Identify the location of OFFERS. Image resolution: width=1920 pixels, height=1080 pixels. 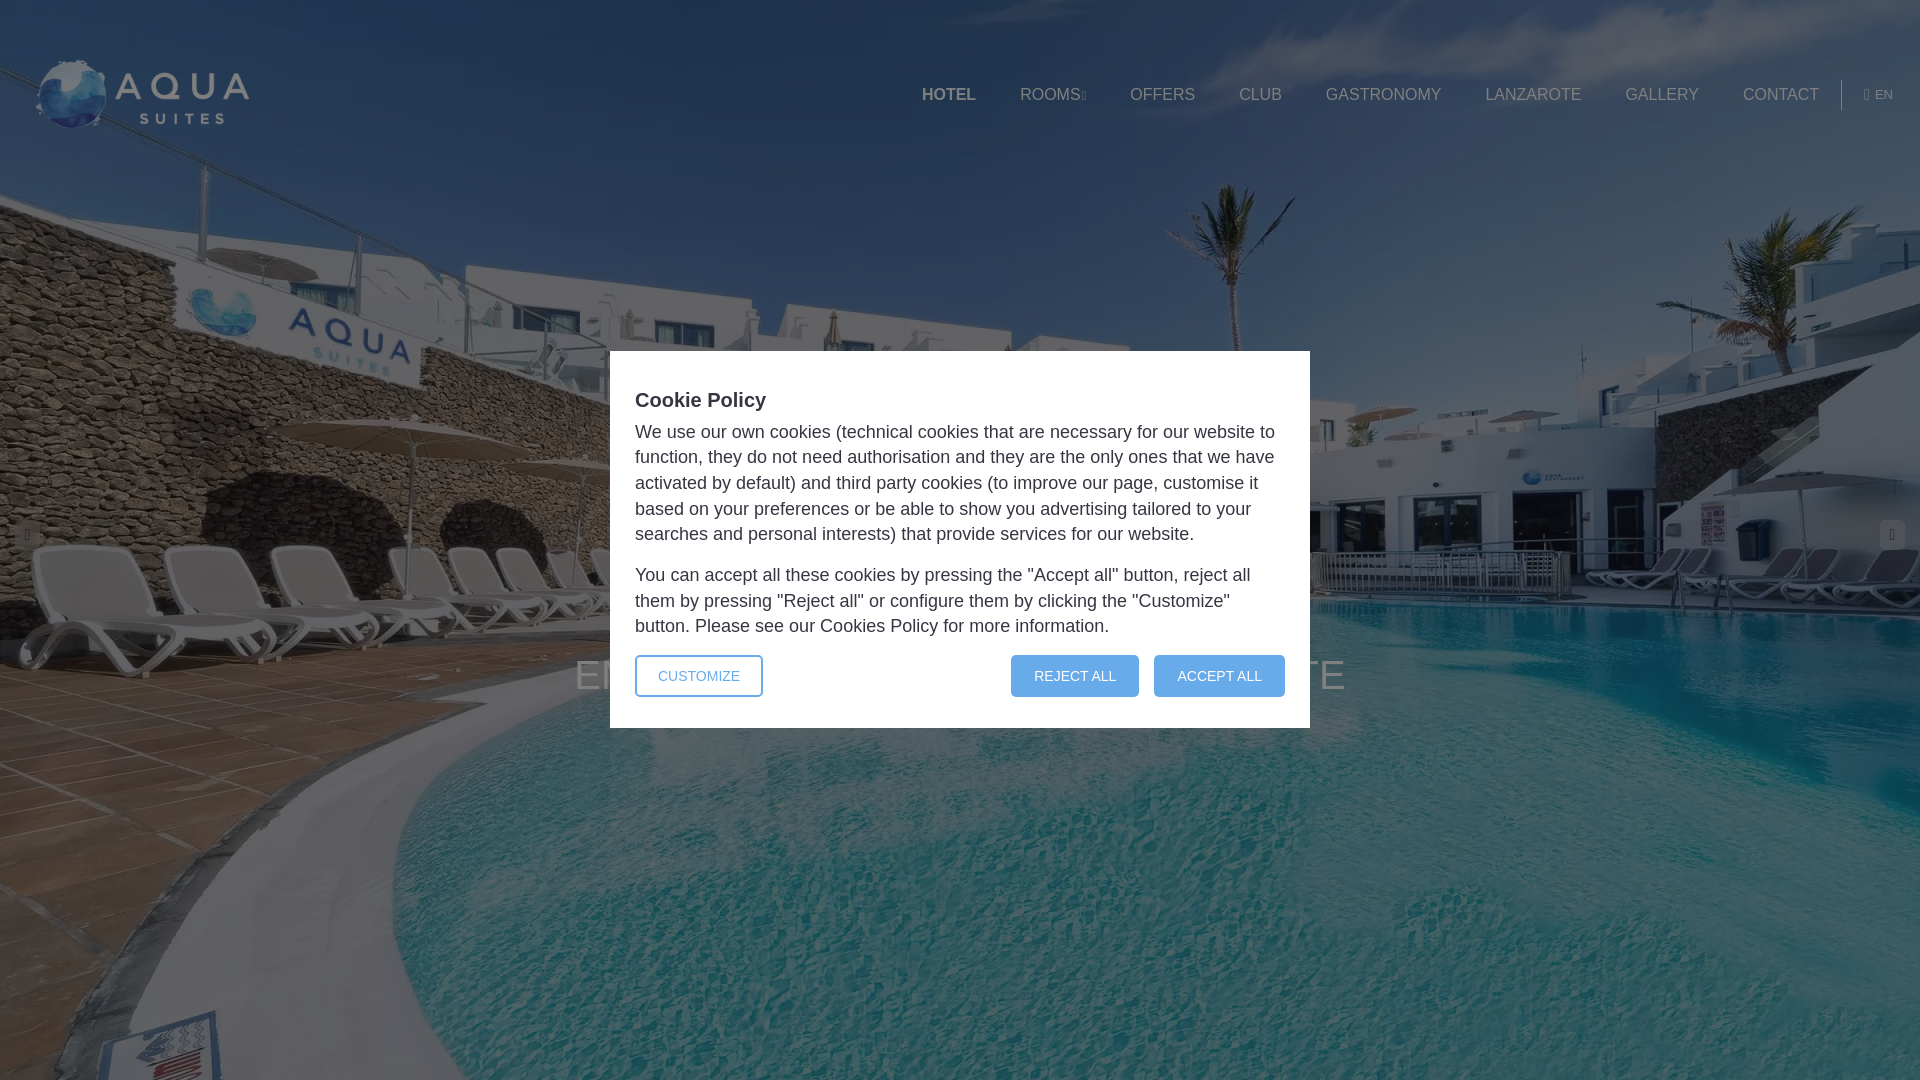
(1162, 95).